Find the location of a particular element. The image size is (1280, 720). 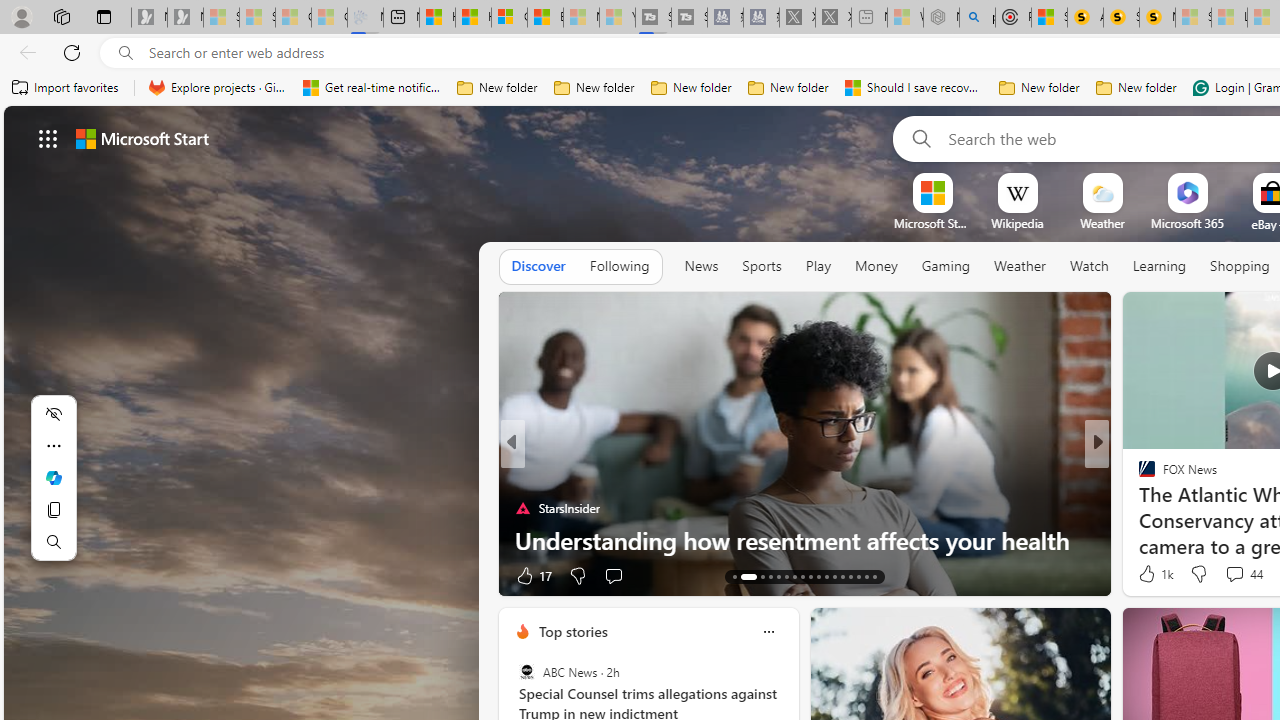

View comments 4 Comment is located at coordinates (1229, 576).